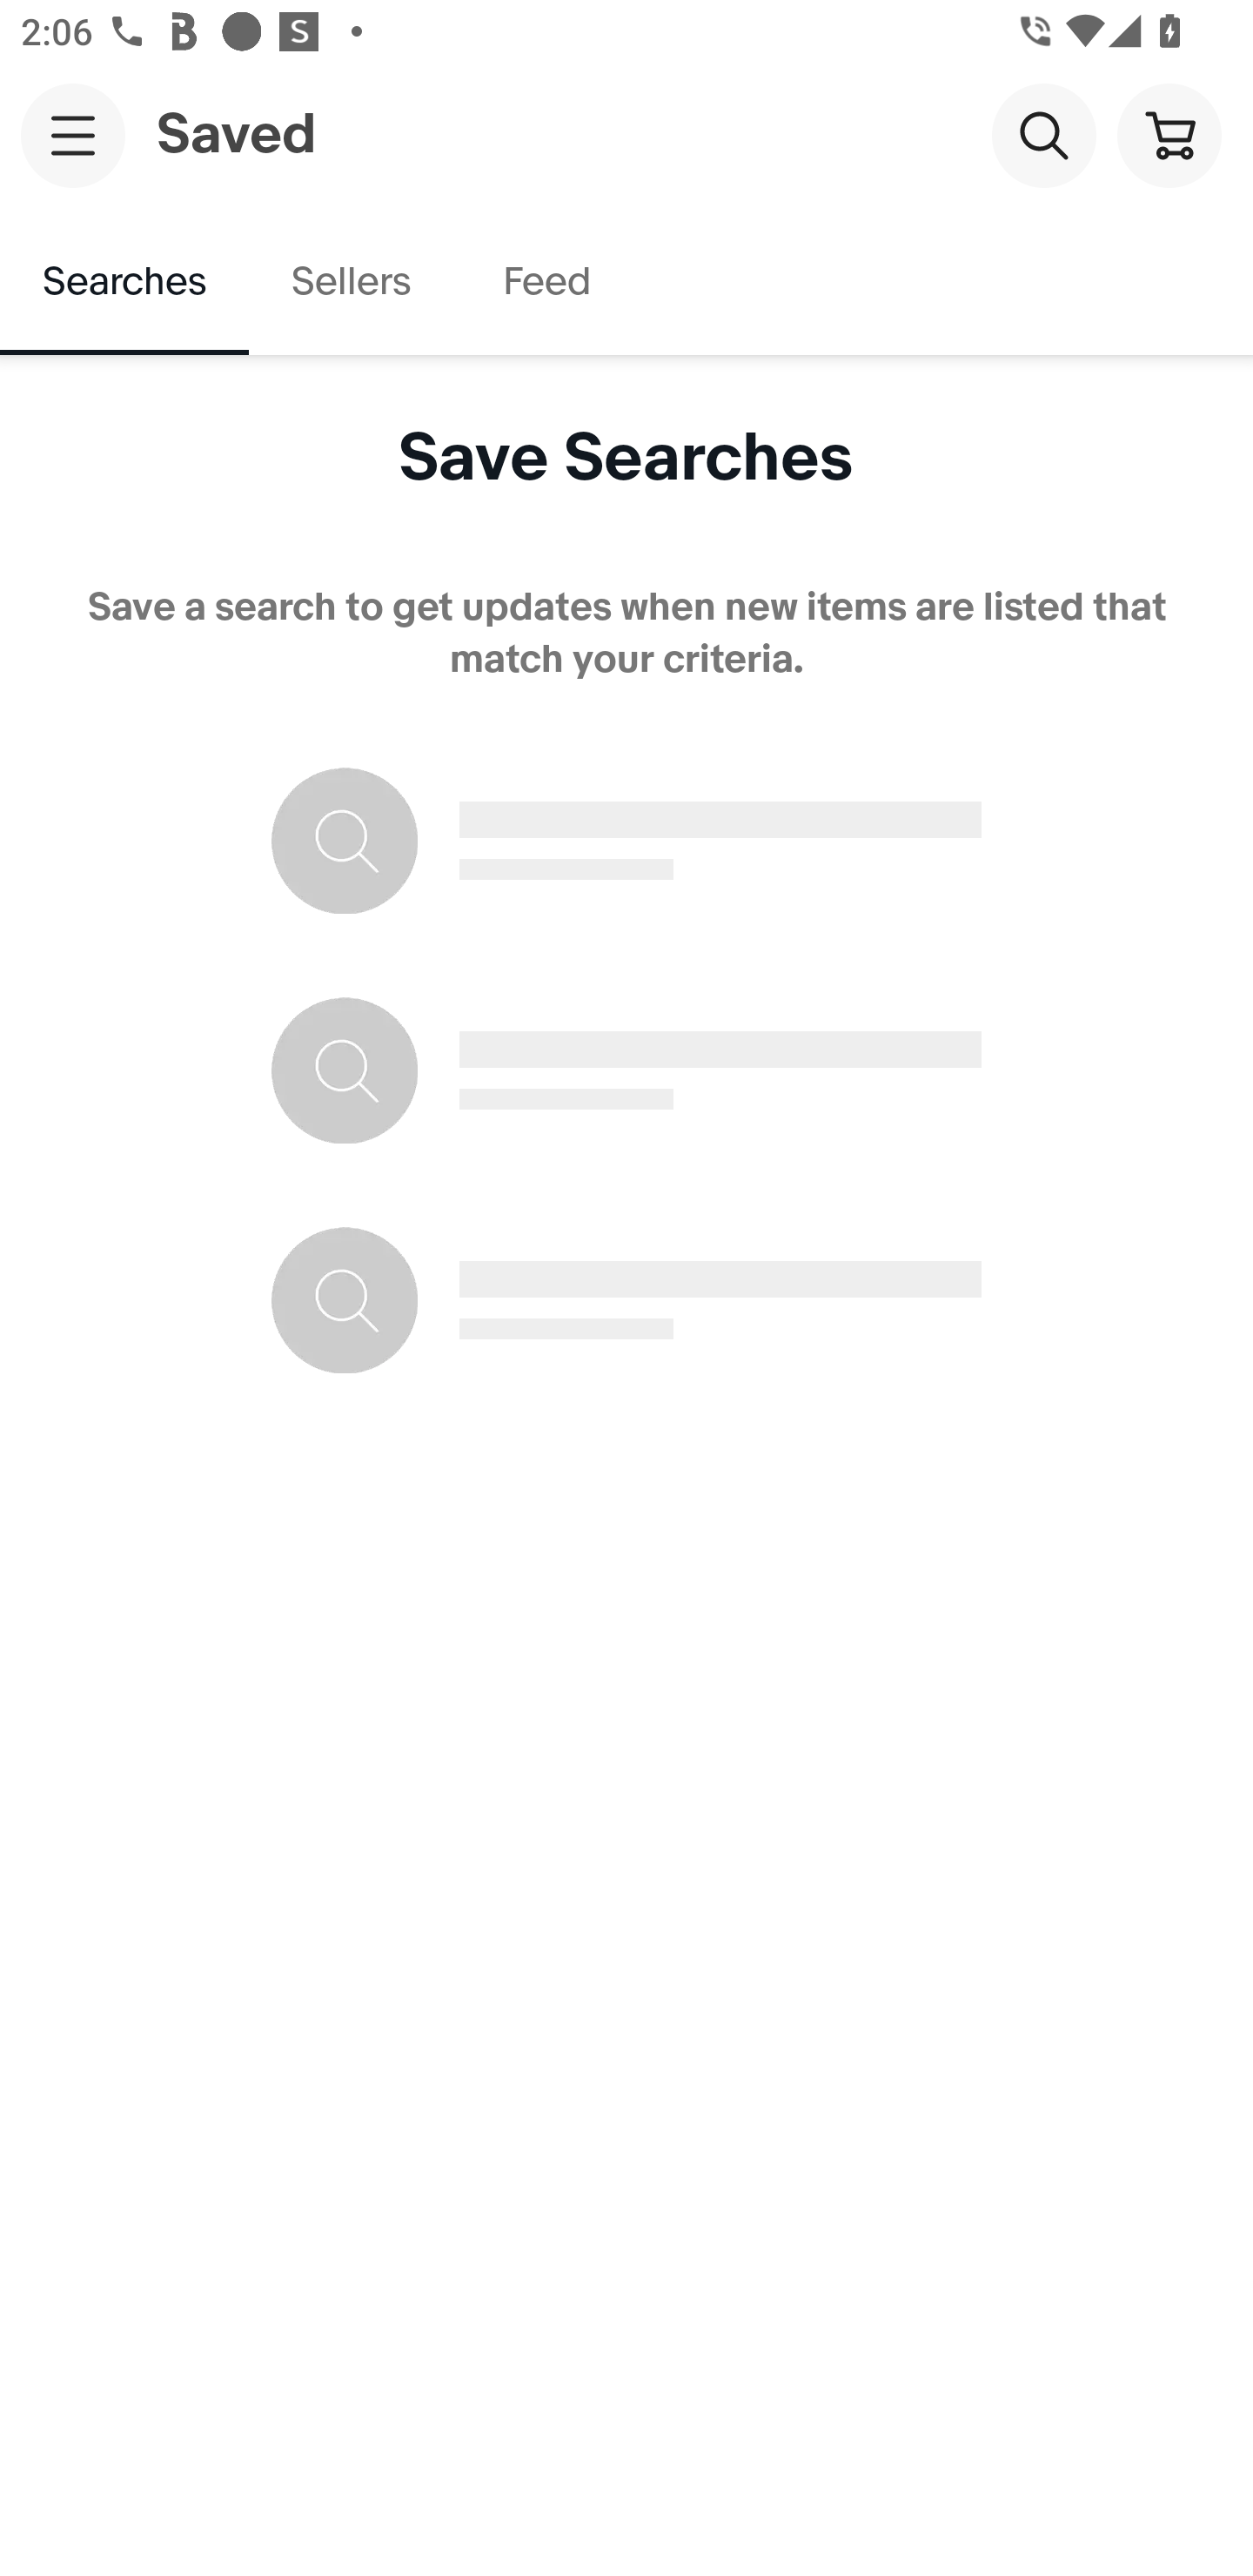  Describe the element at coordinates (73, 135) in the screenshot. I see `Main navigation, open` at that location.